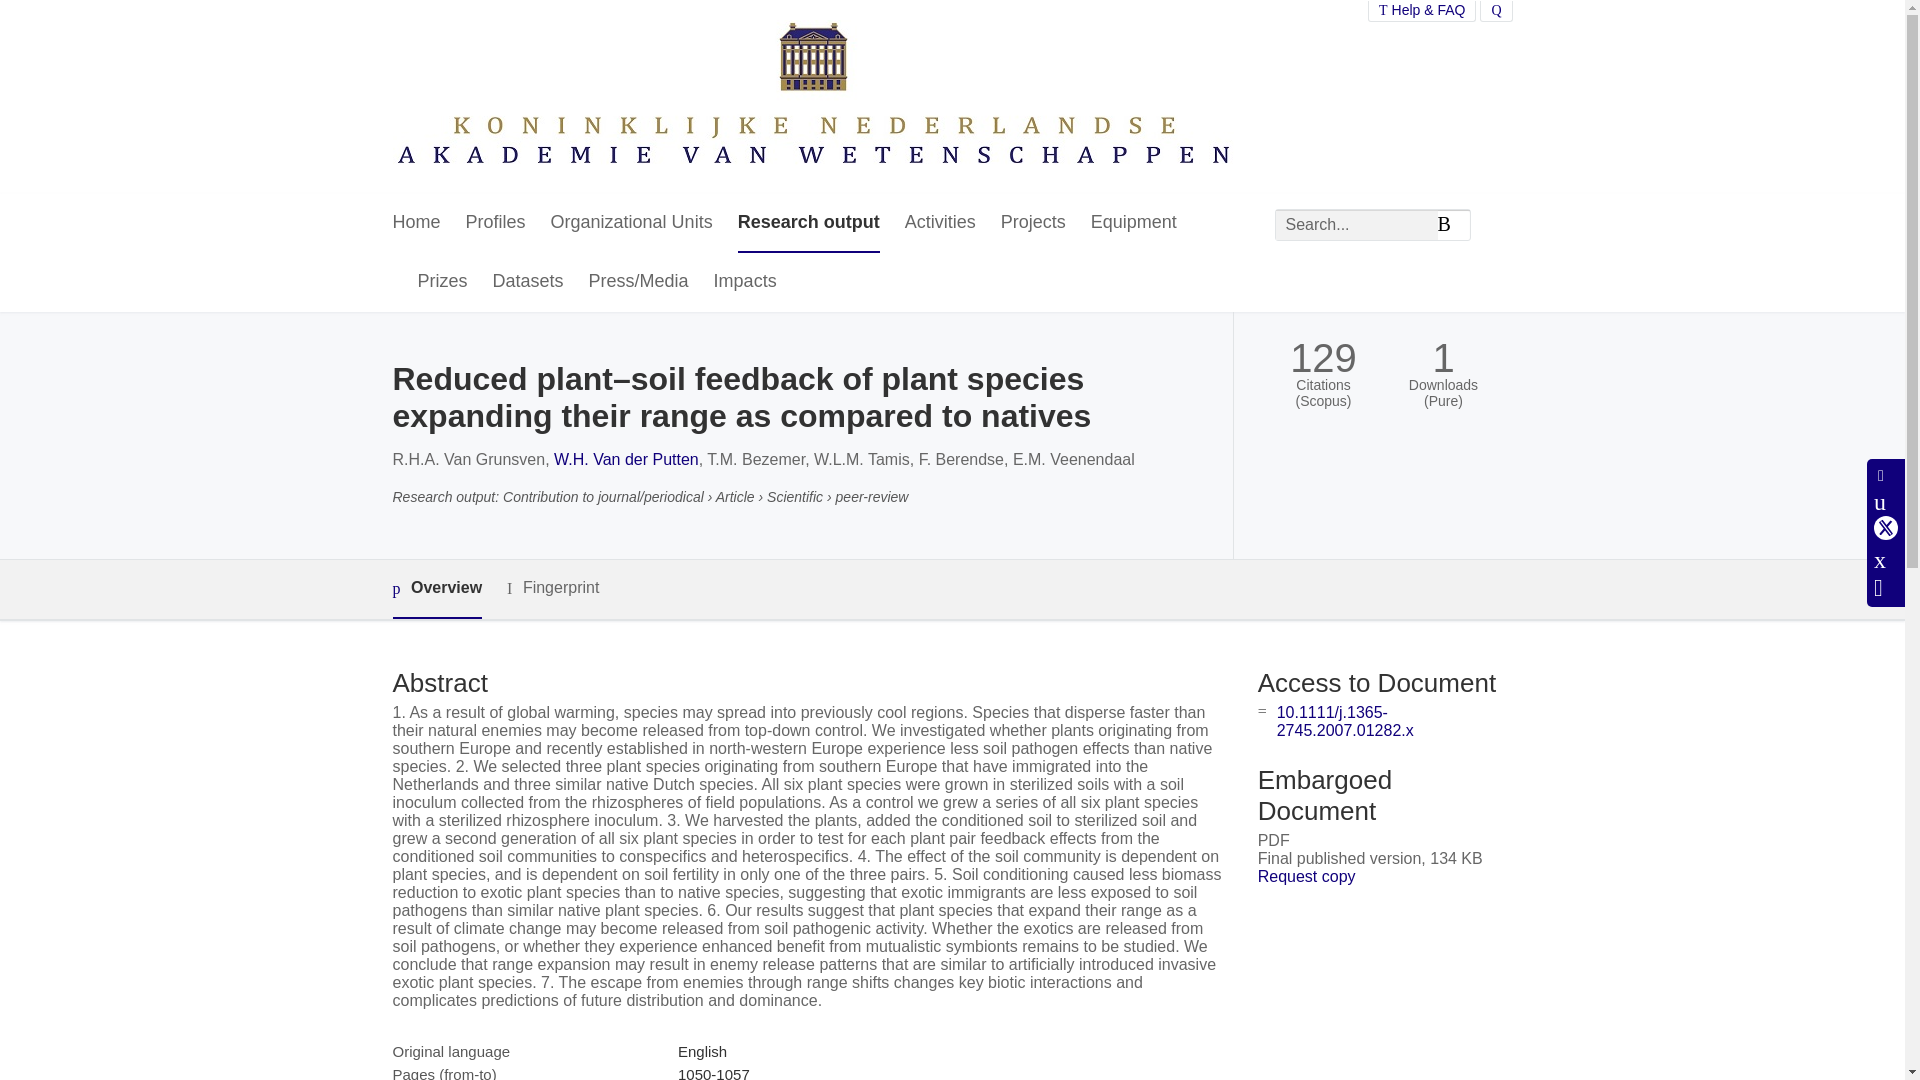  I want to click on Overview, so click(436, 589).